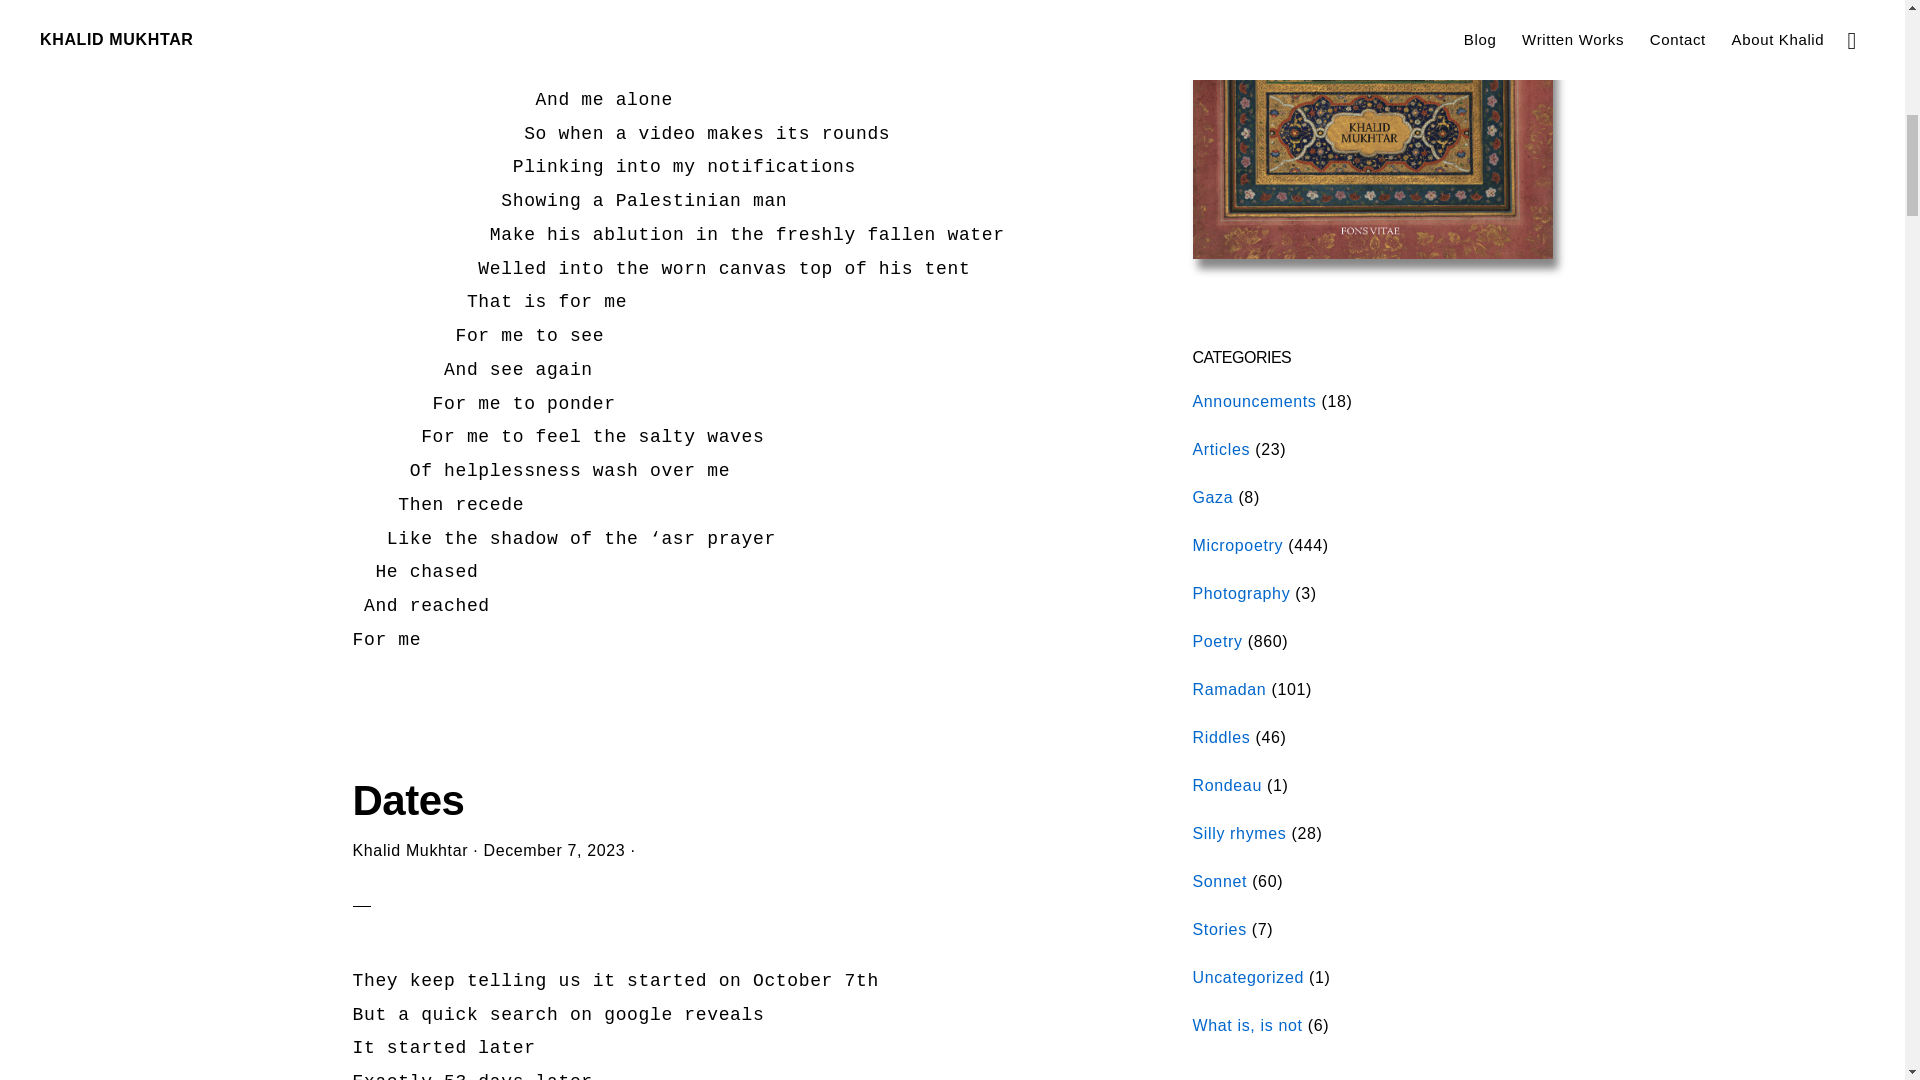 This screenshot has height=1080, width=1920. I want to click on In the Warmth of the Shade - Buy Now, so click(1372, 254).